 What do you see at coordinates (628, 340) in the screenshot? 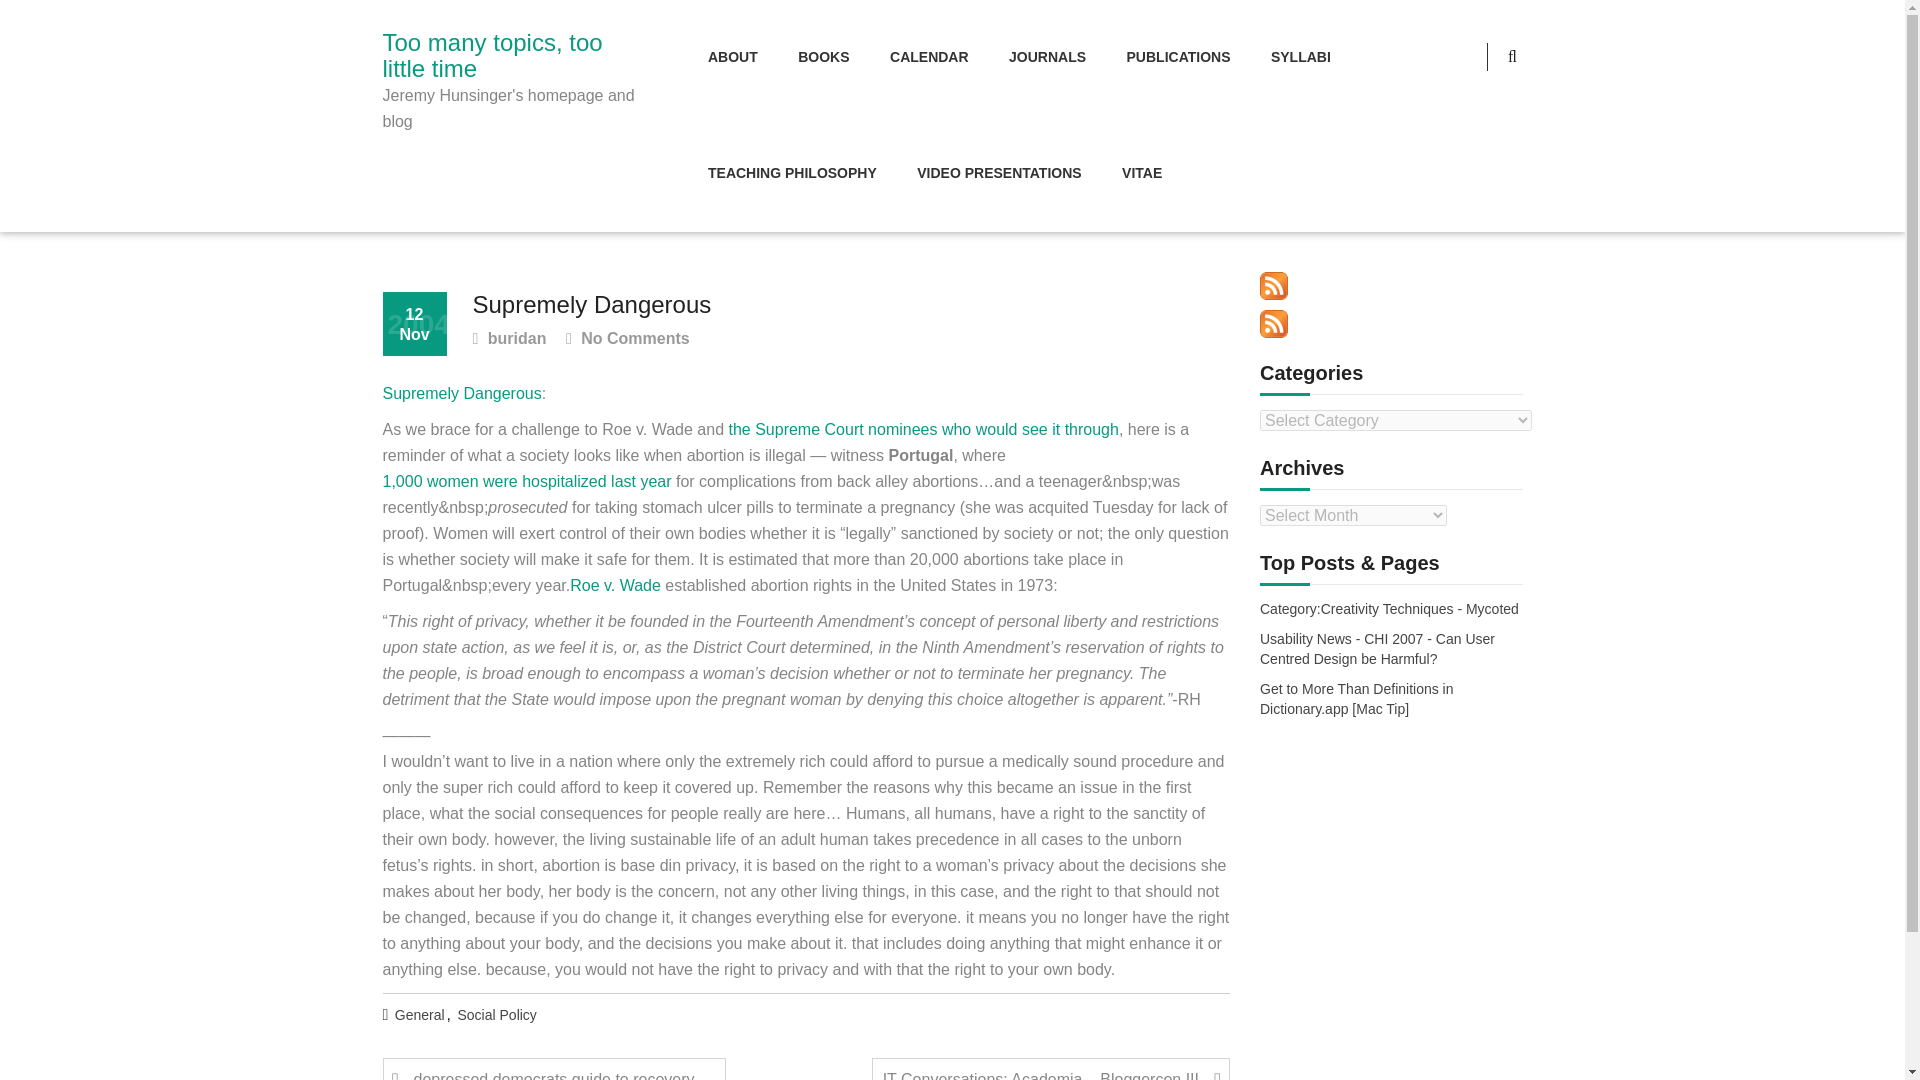
I see `No Comments` at bounding box center [628, 340].